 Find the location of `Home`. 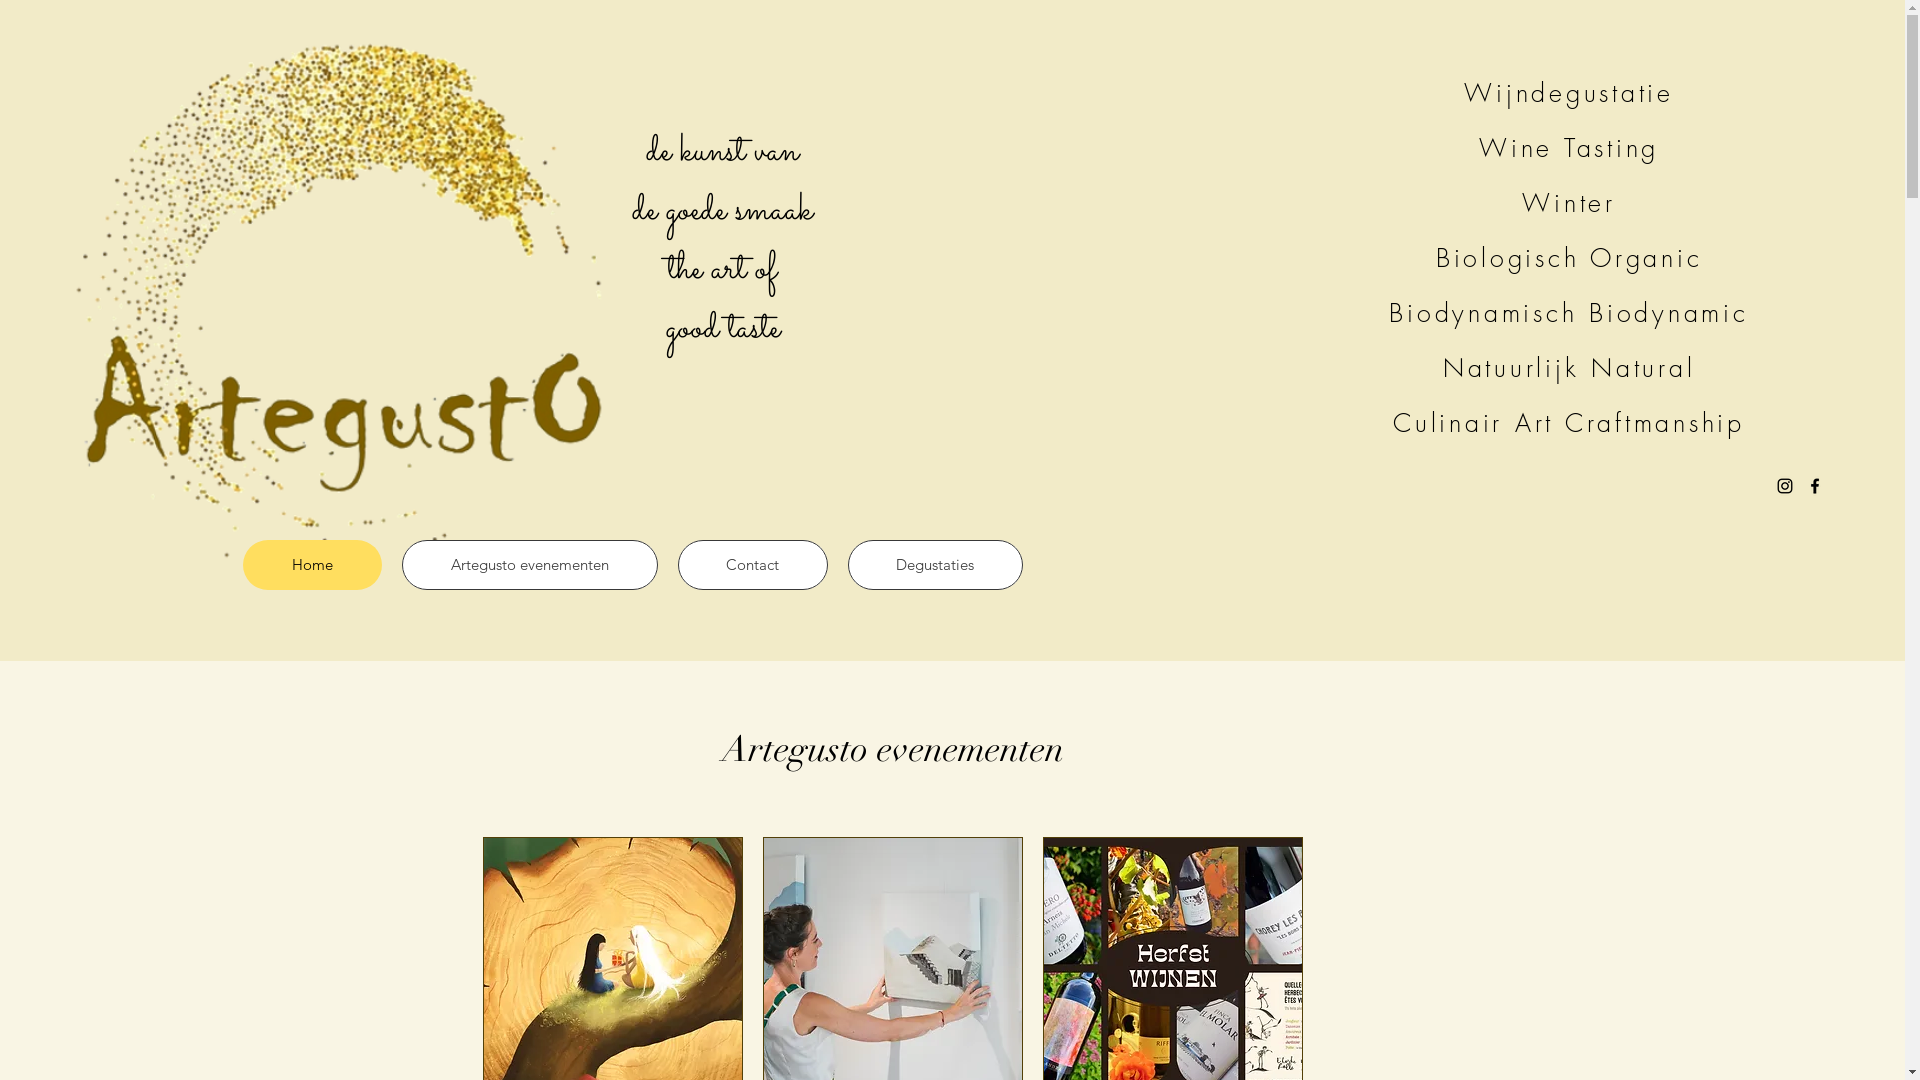

Home is located at coordinates (312, 565).